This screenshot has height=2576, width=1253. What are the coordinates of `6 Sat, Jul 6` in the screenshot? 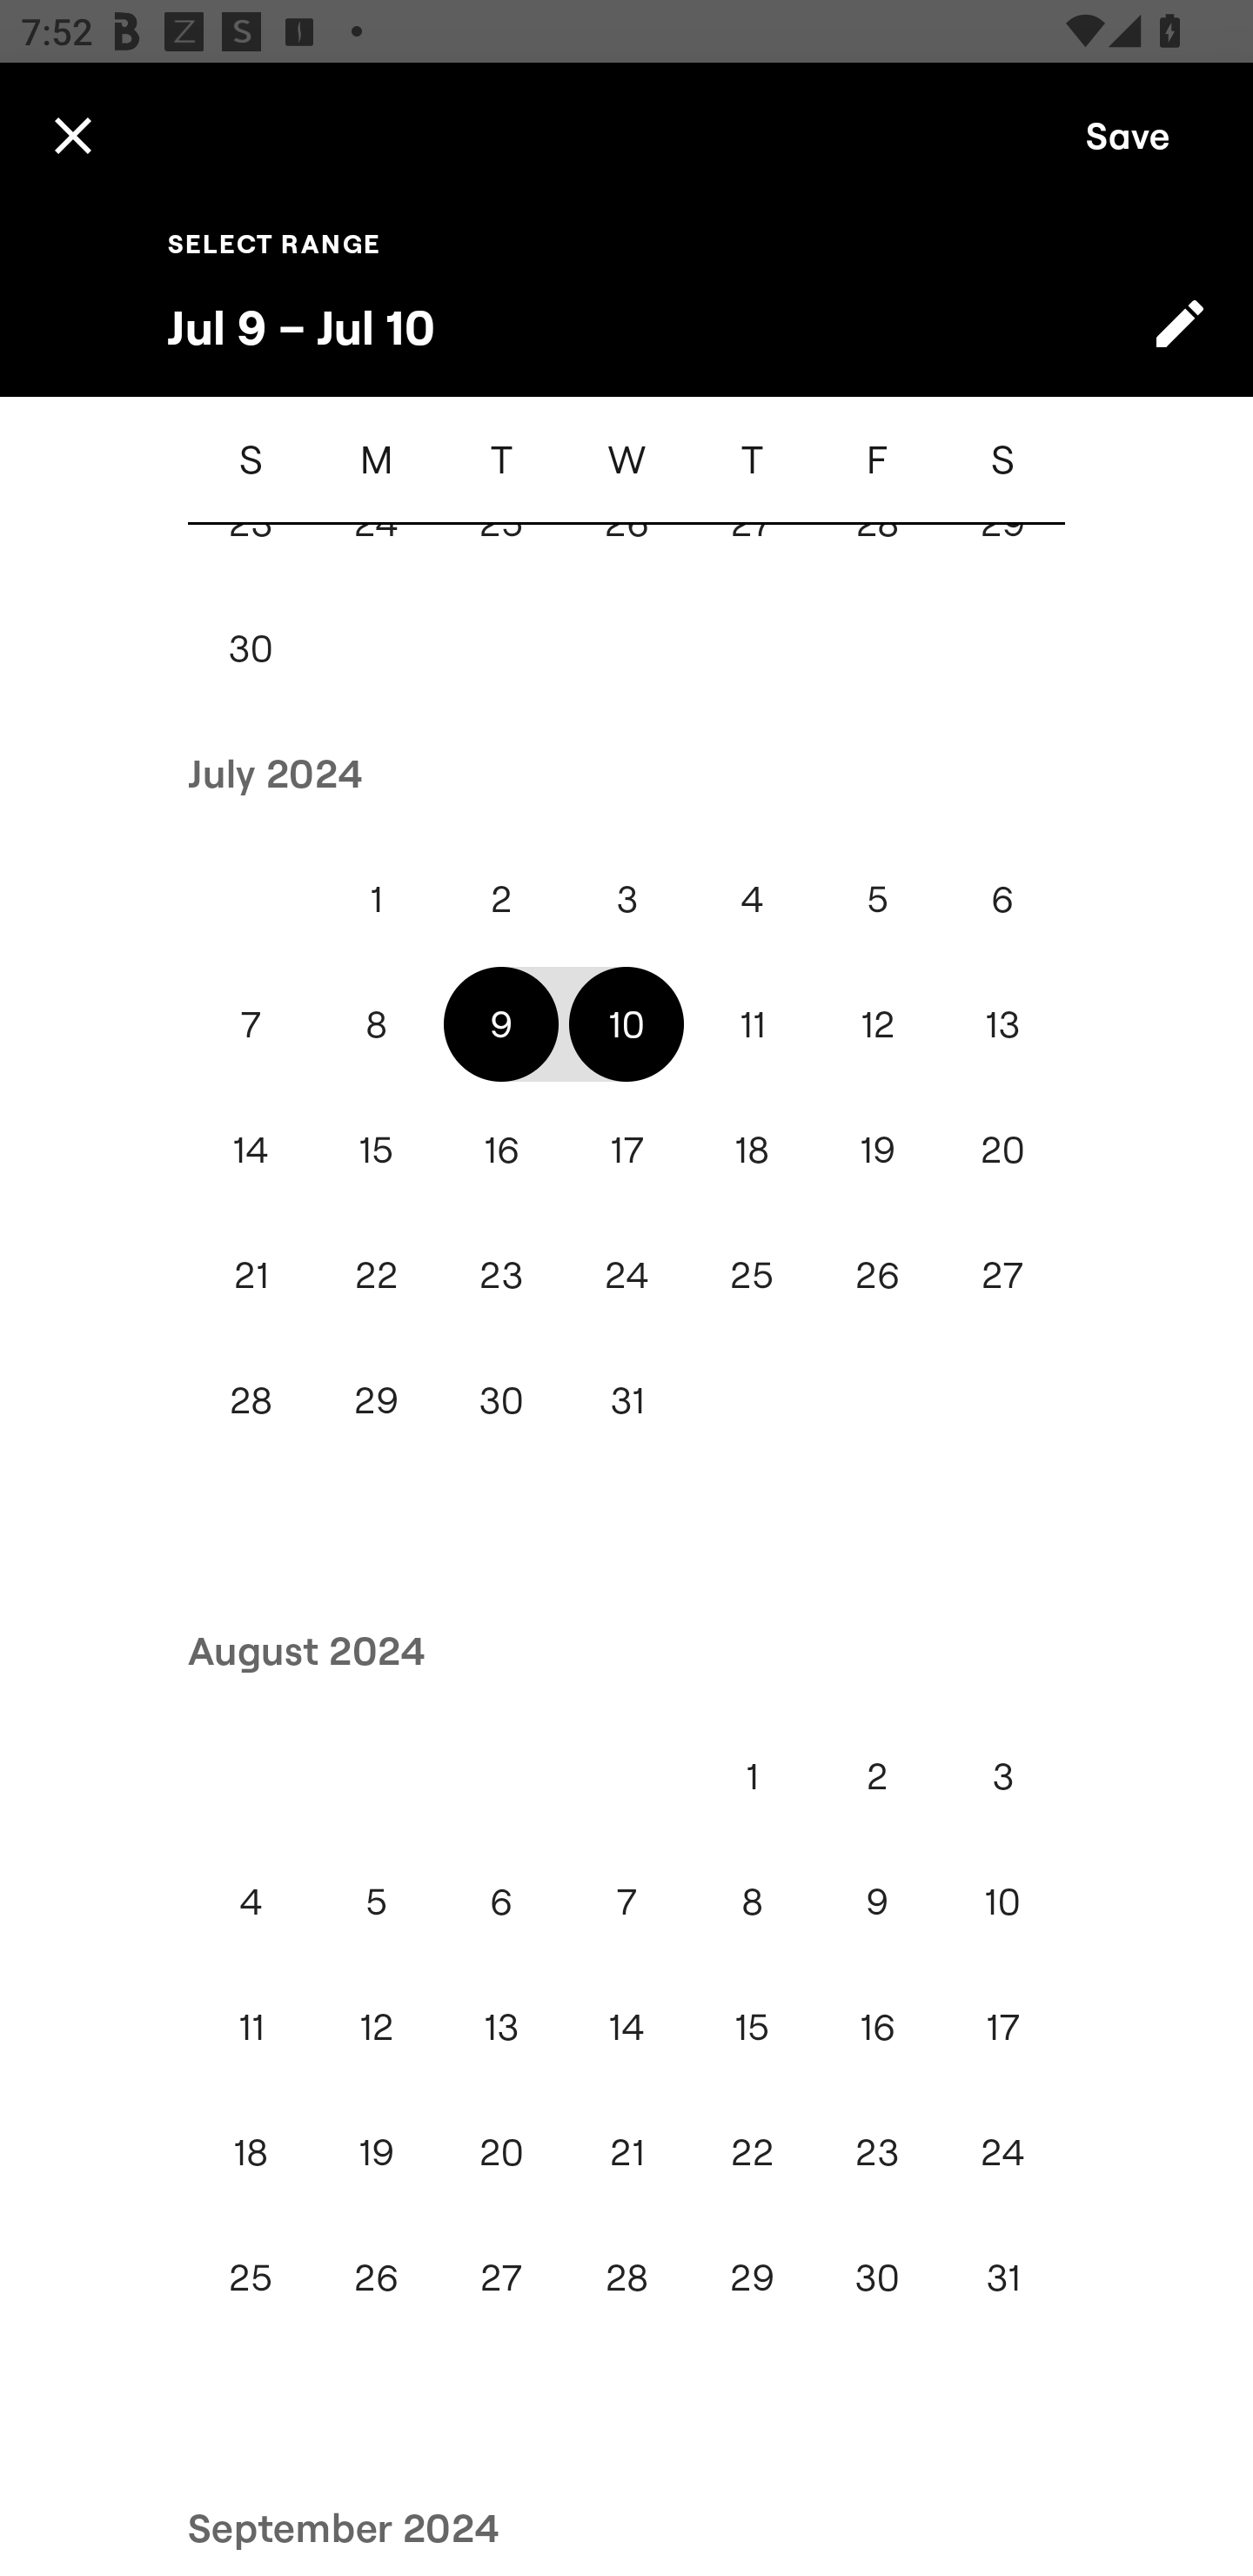 It's located at (1002, 899).